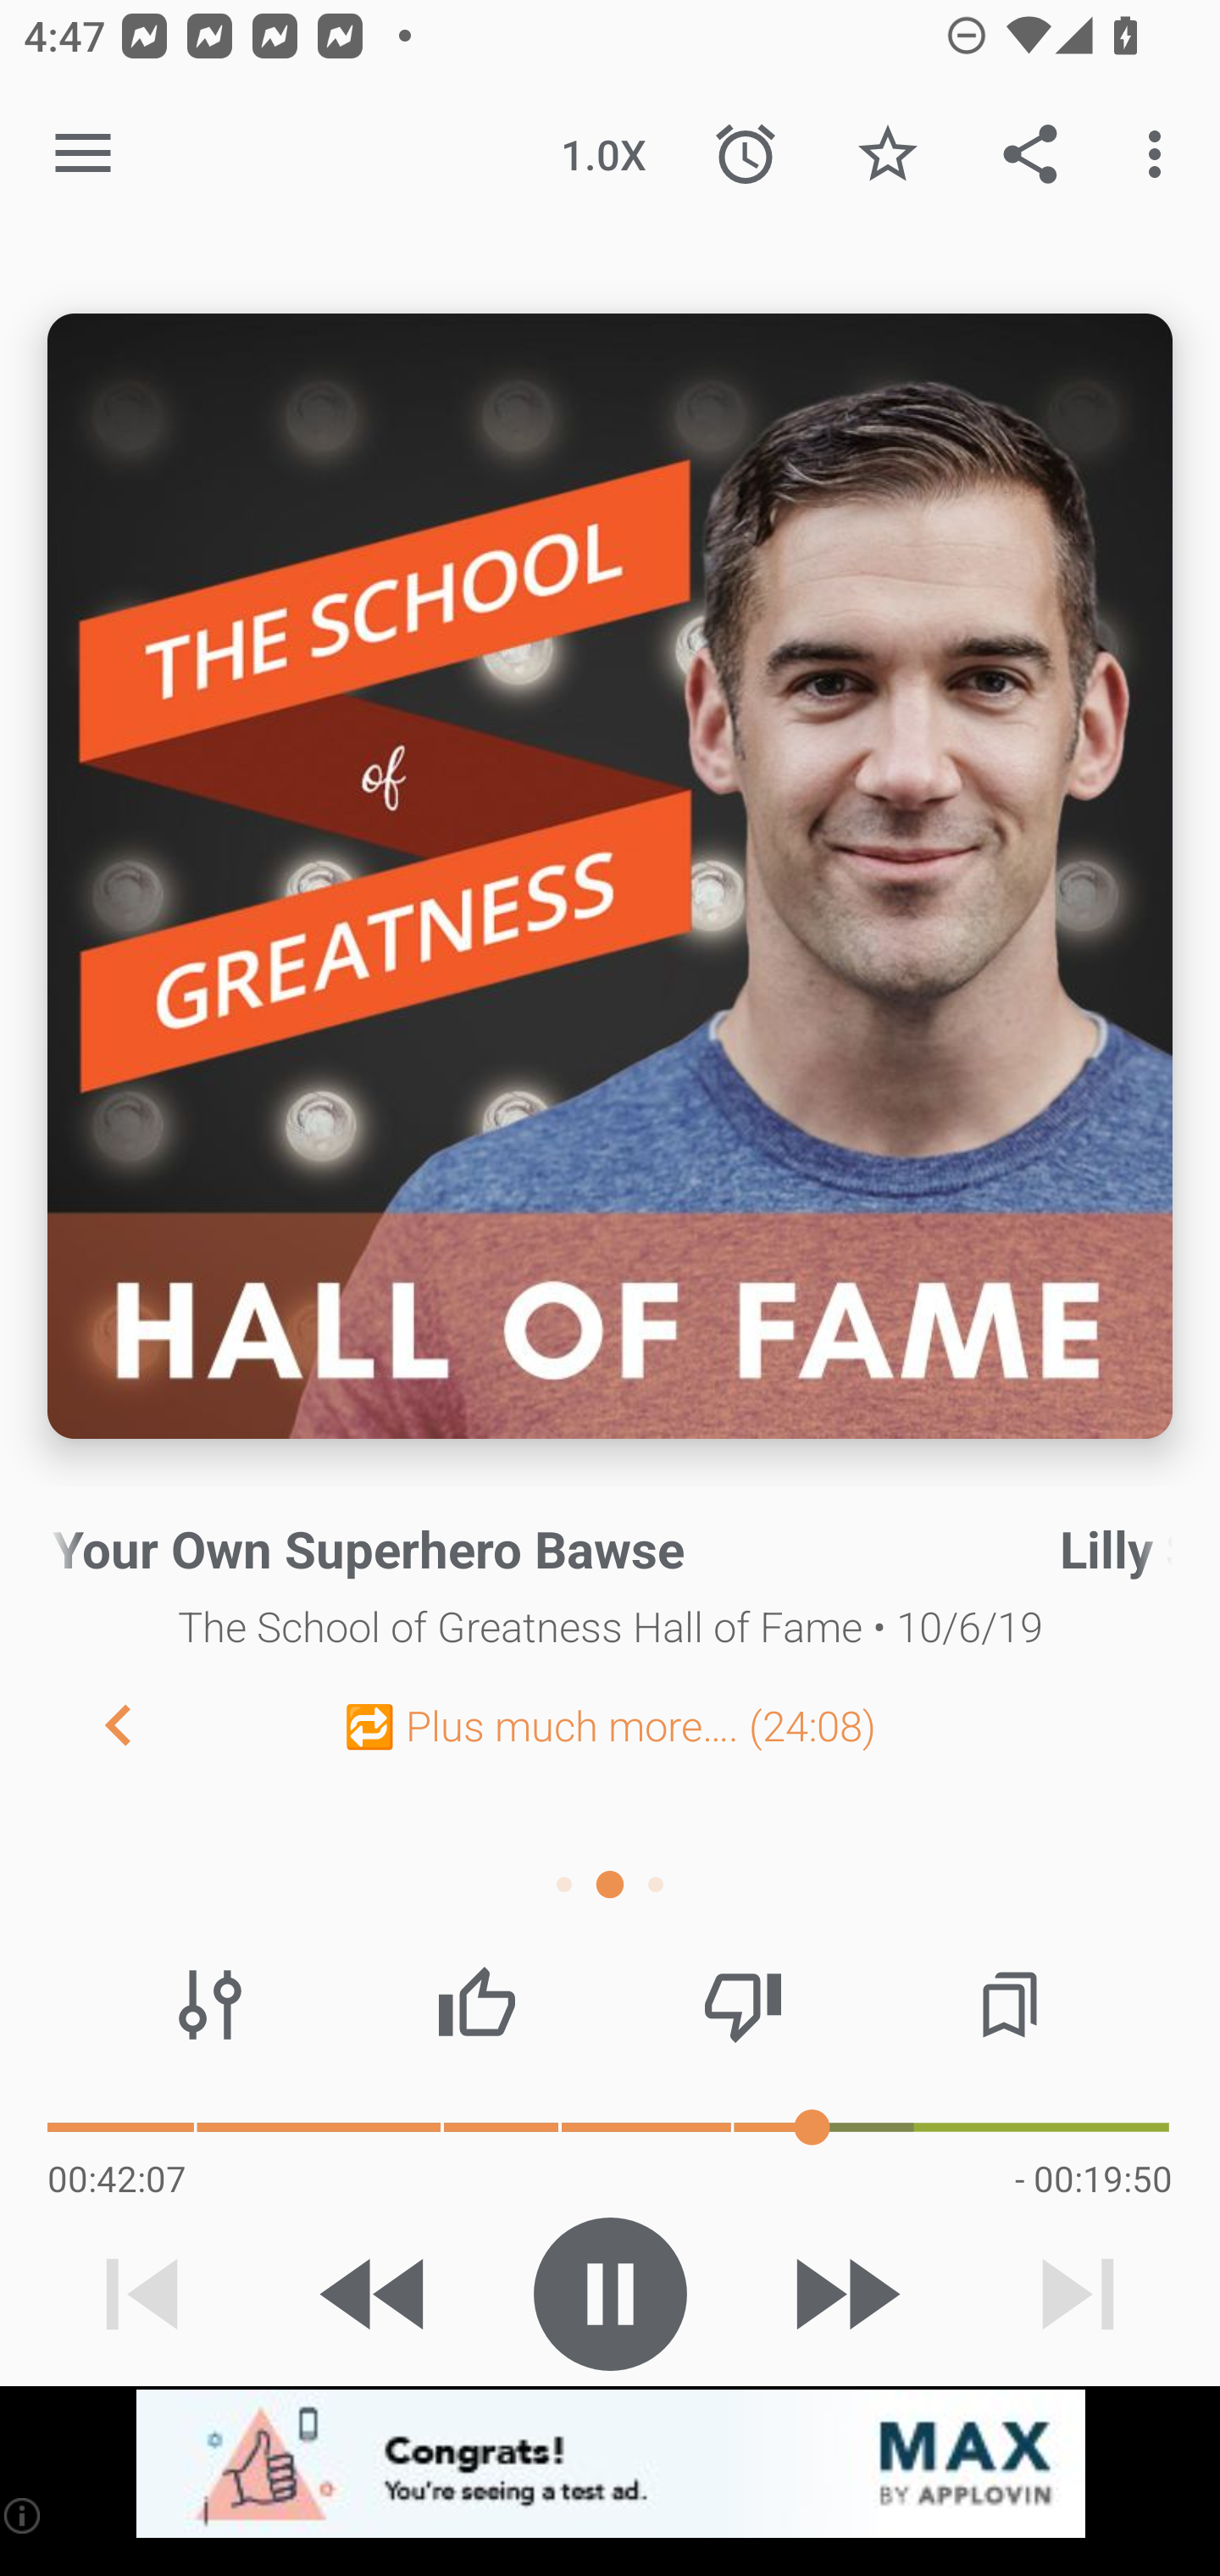 The image size is (1220, 2576). Describe the element at coordinates (746, 154) in the screenshot. I see `Sleep Timer` at that location.